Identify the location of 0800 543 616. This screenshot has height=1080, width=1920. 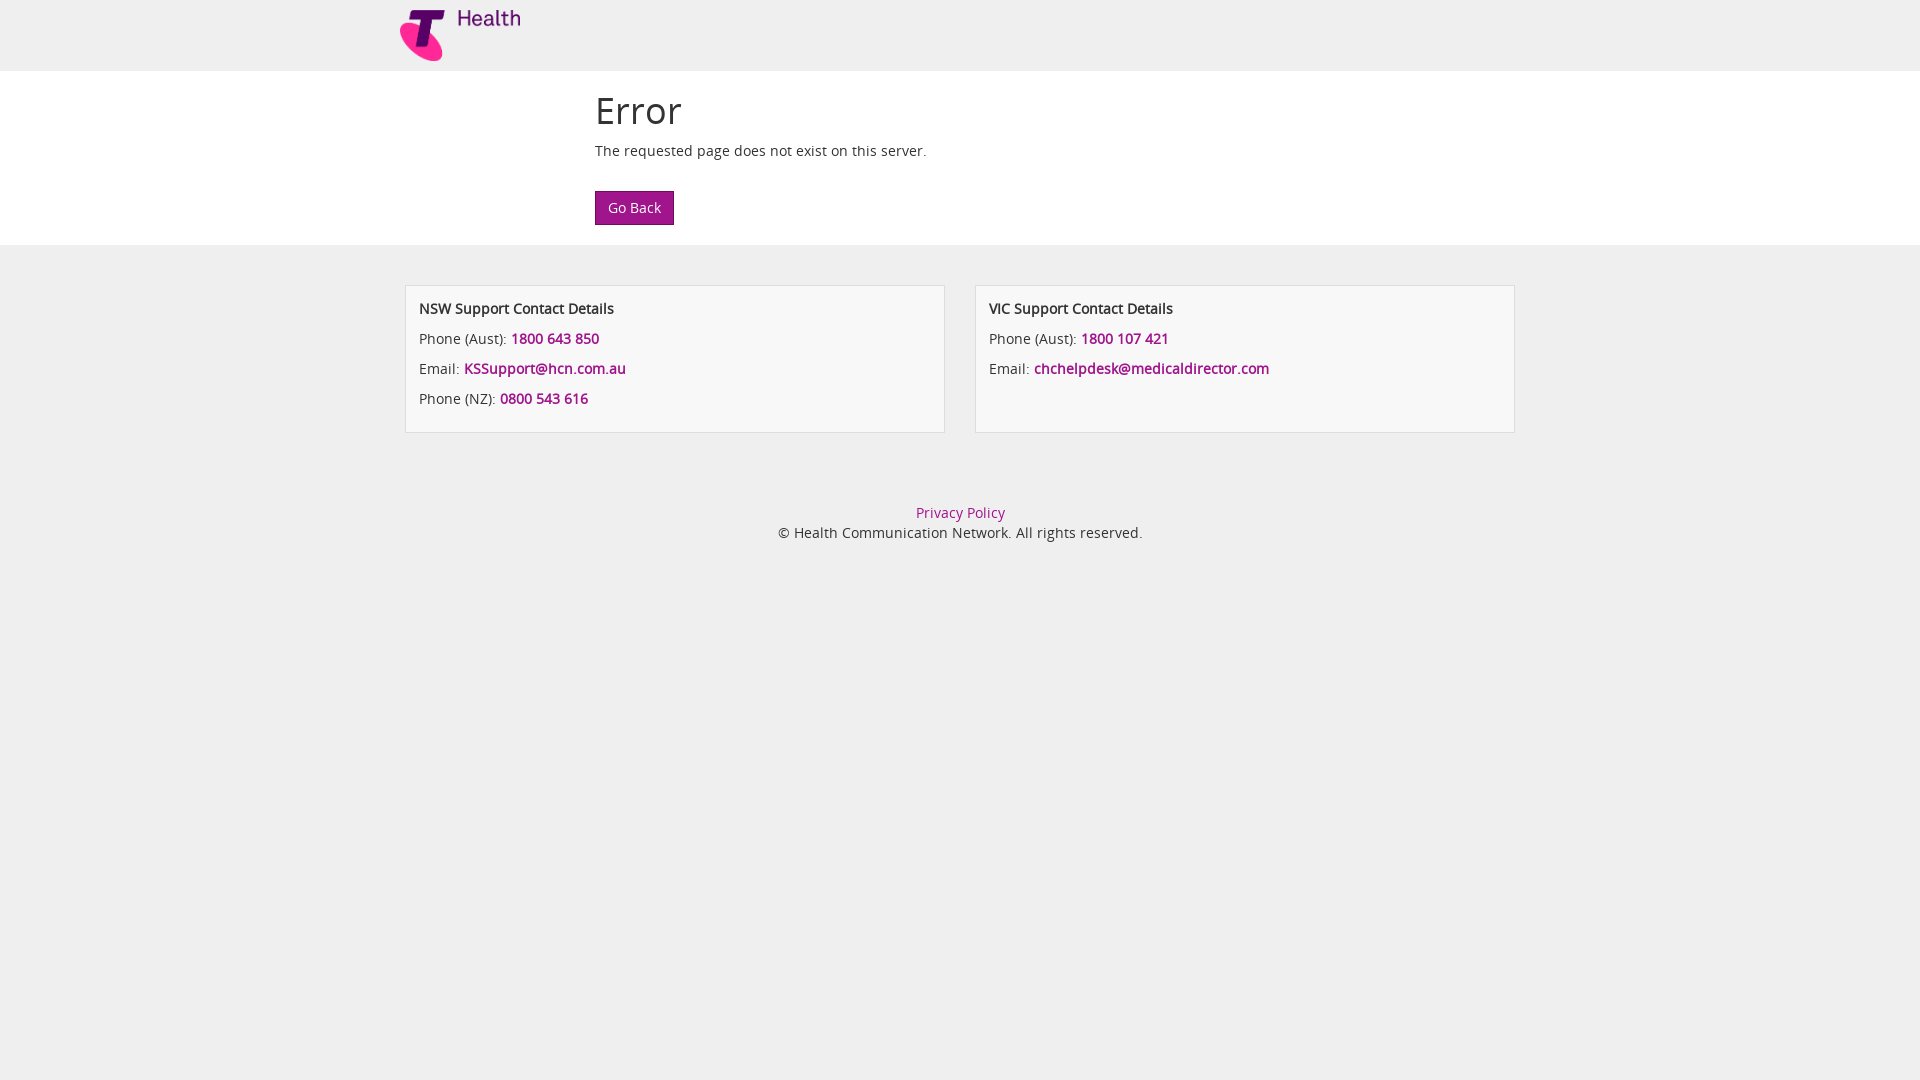
(544, 398).